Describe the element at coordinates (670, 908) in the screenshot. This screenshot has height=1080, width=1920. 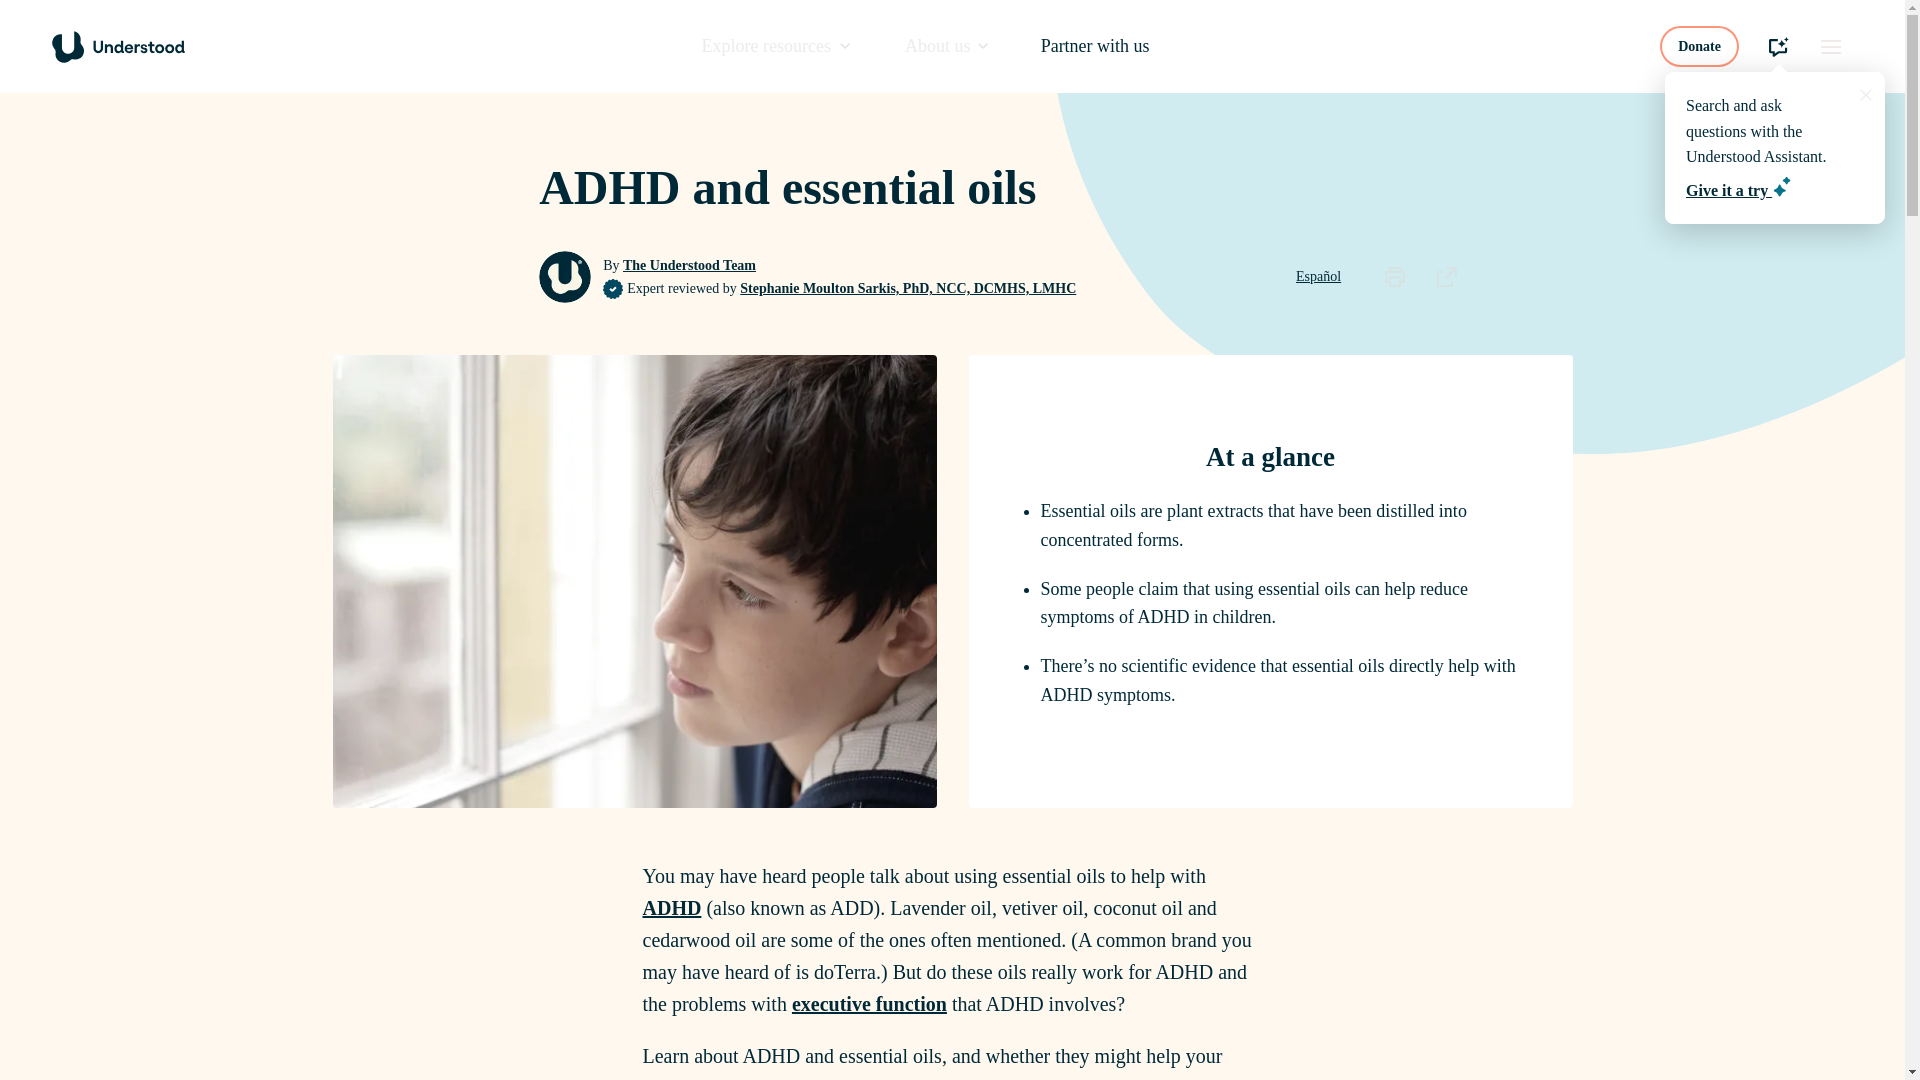
I see `ADHD` at that location.